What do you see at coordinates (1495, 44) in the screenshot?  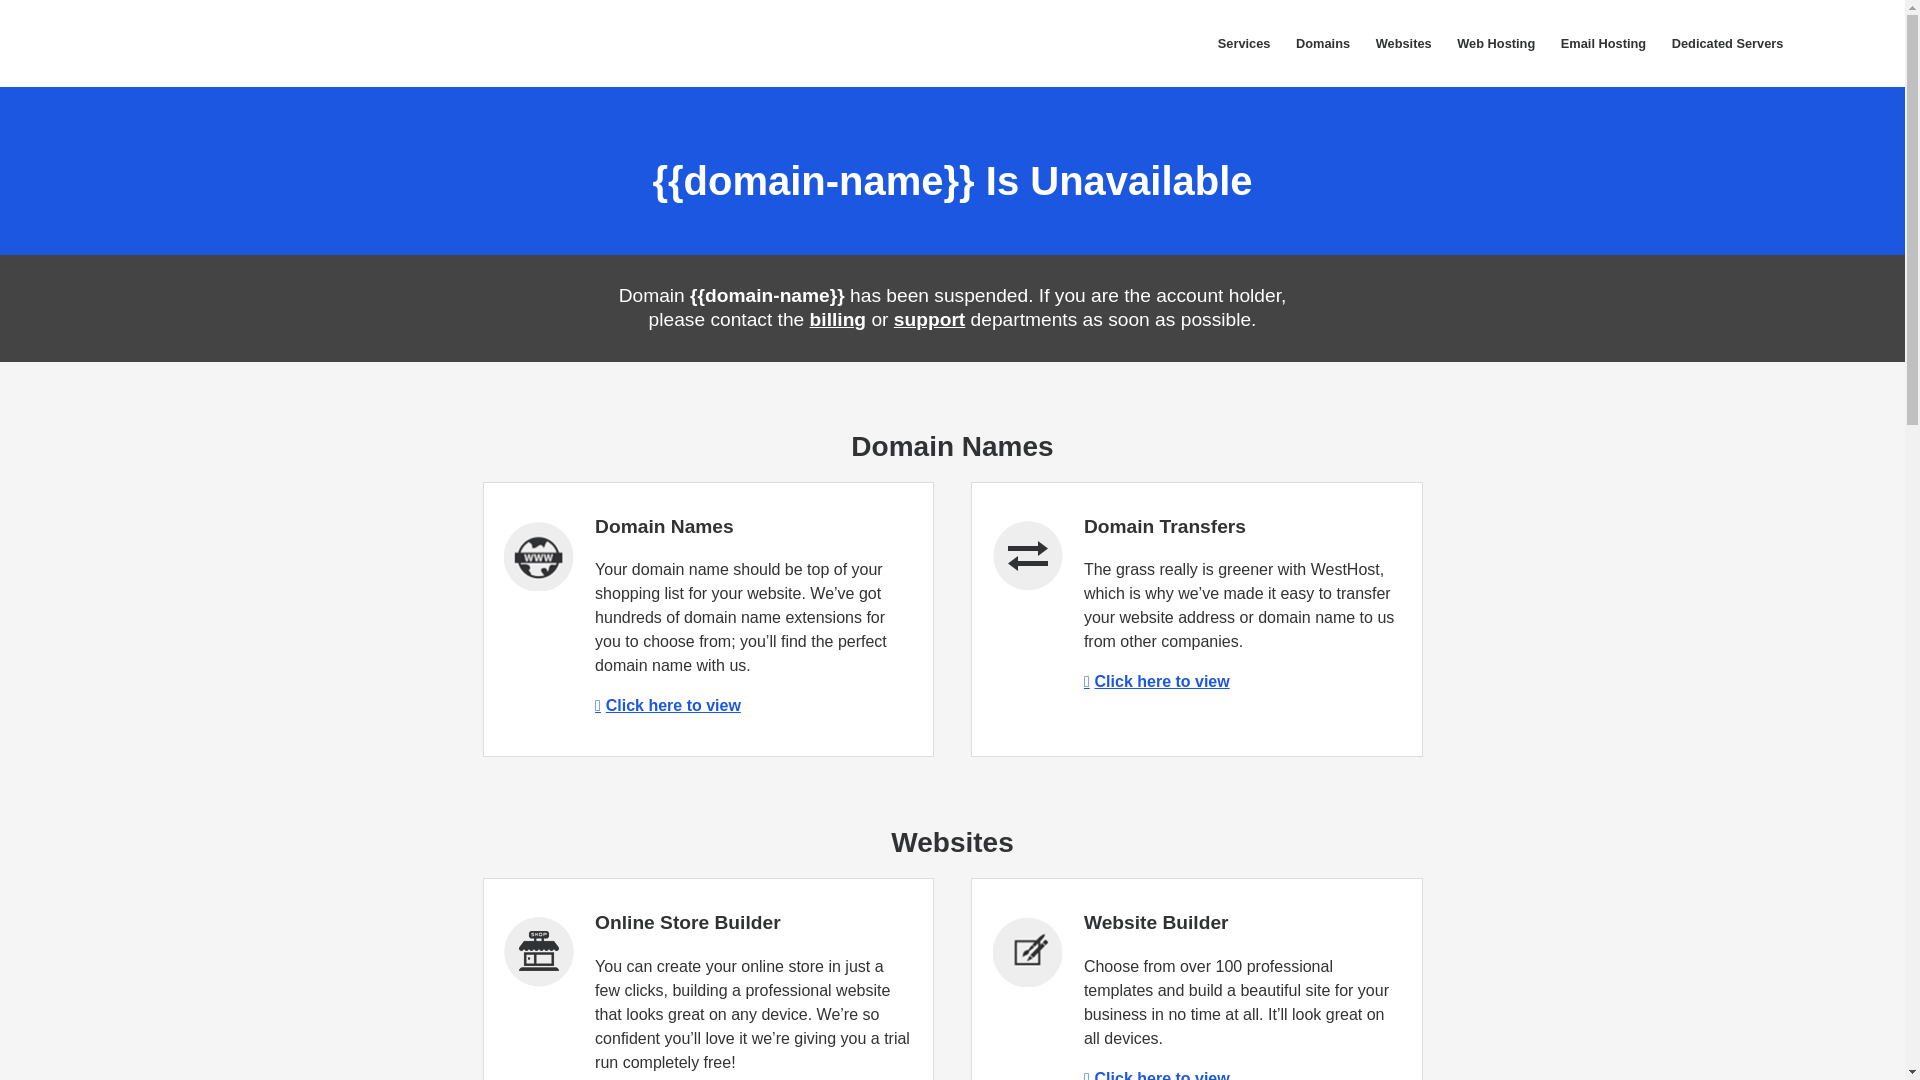 I see `Web Hosting` at bounding box center [1495, 44].